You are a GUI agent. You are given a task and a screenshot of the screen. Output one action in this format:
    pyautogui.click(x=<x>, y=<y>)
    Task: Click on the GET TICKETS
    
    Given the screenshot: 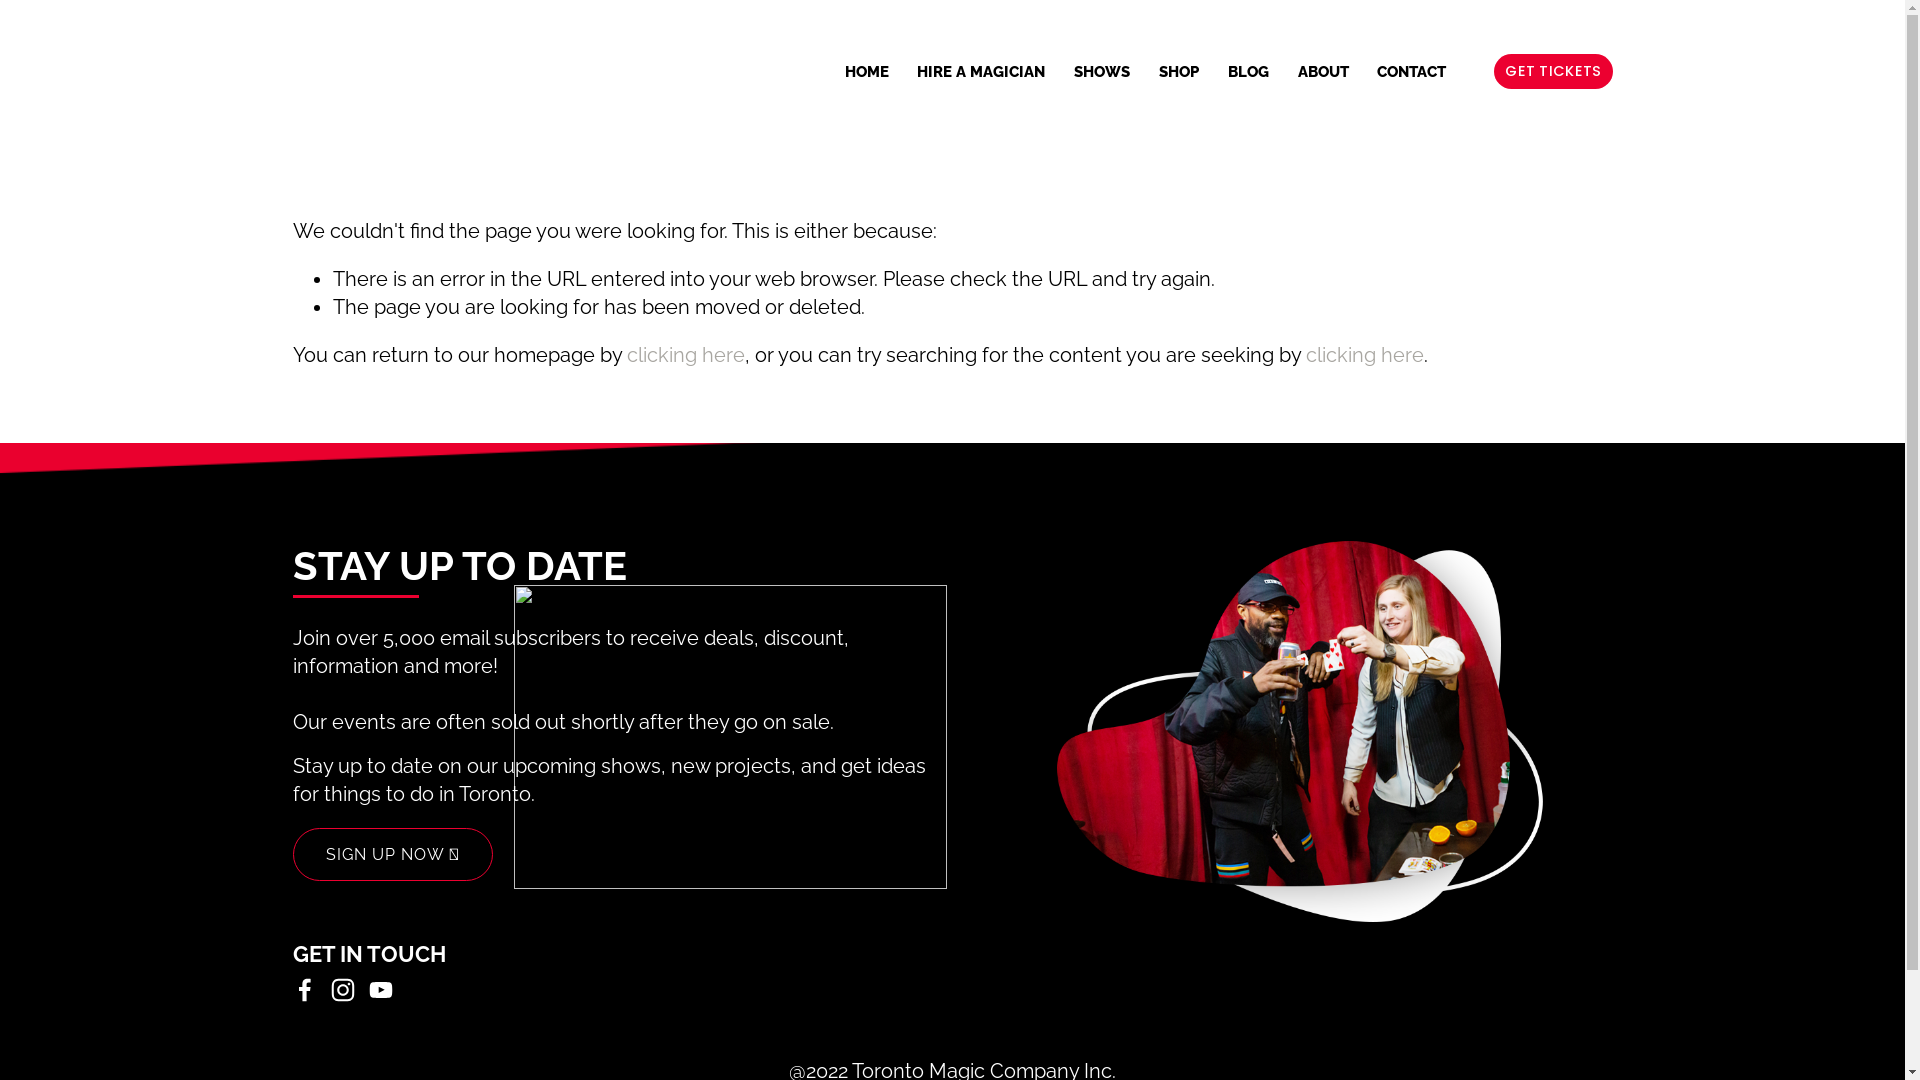 What is the action you would take?
    pyautogui.click(x=1553, y=72)
    